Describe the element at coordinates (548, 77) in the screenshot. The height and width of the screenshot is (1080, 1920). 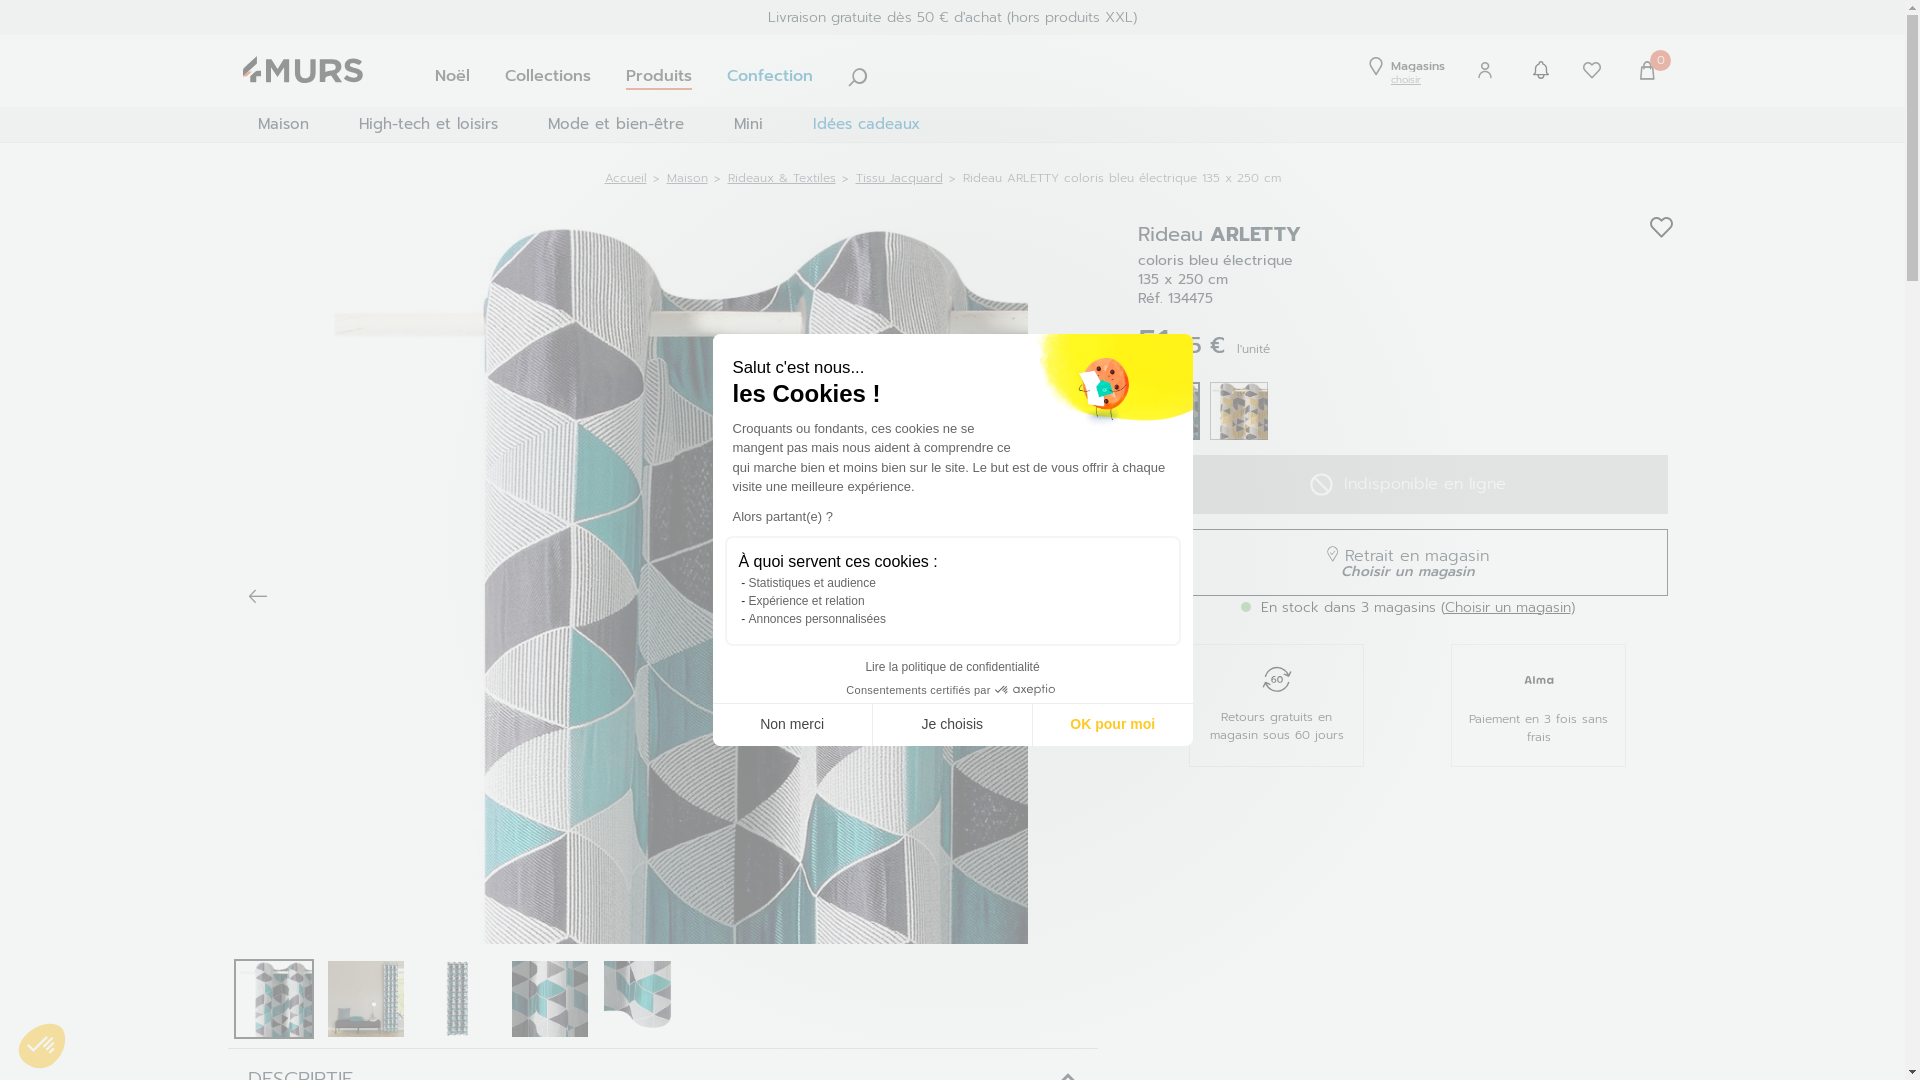
I see `Collections` at that location.